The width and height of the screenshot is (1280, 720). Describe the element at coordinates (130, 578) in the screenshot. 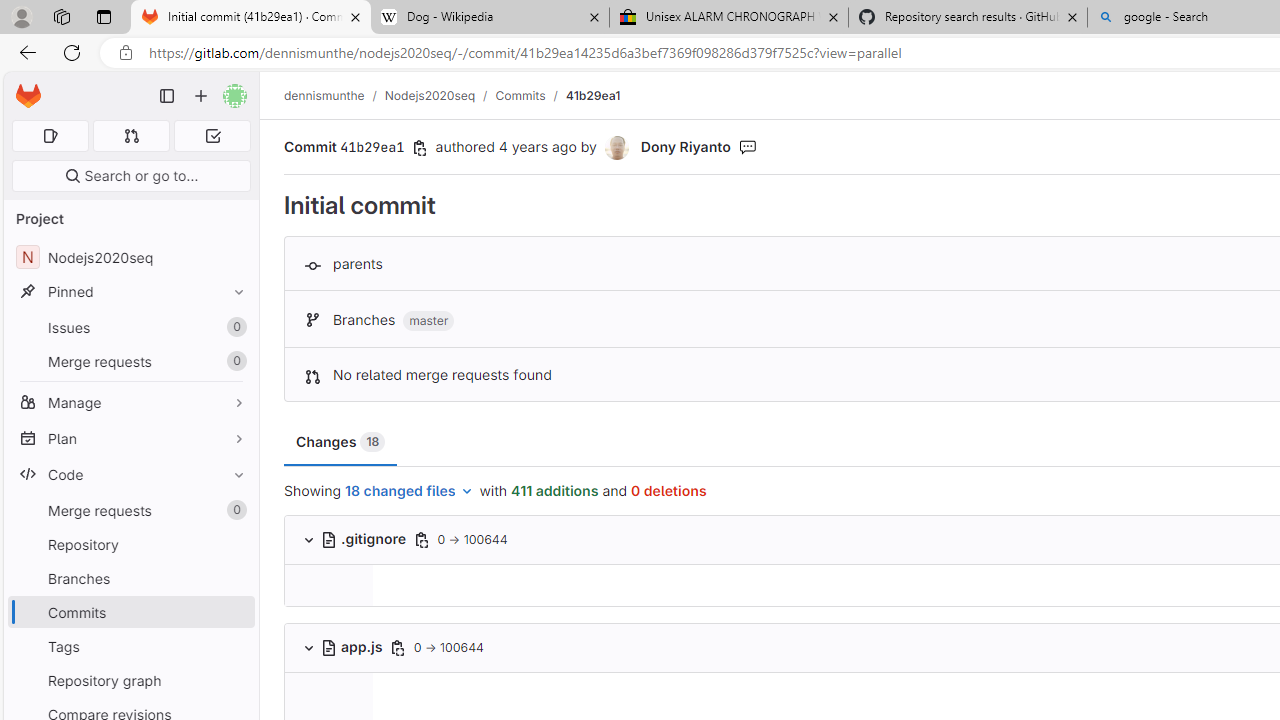

I see `Branches` at that location.